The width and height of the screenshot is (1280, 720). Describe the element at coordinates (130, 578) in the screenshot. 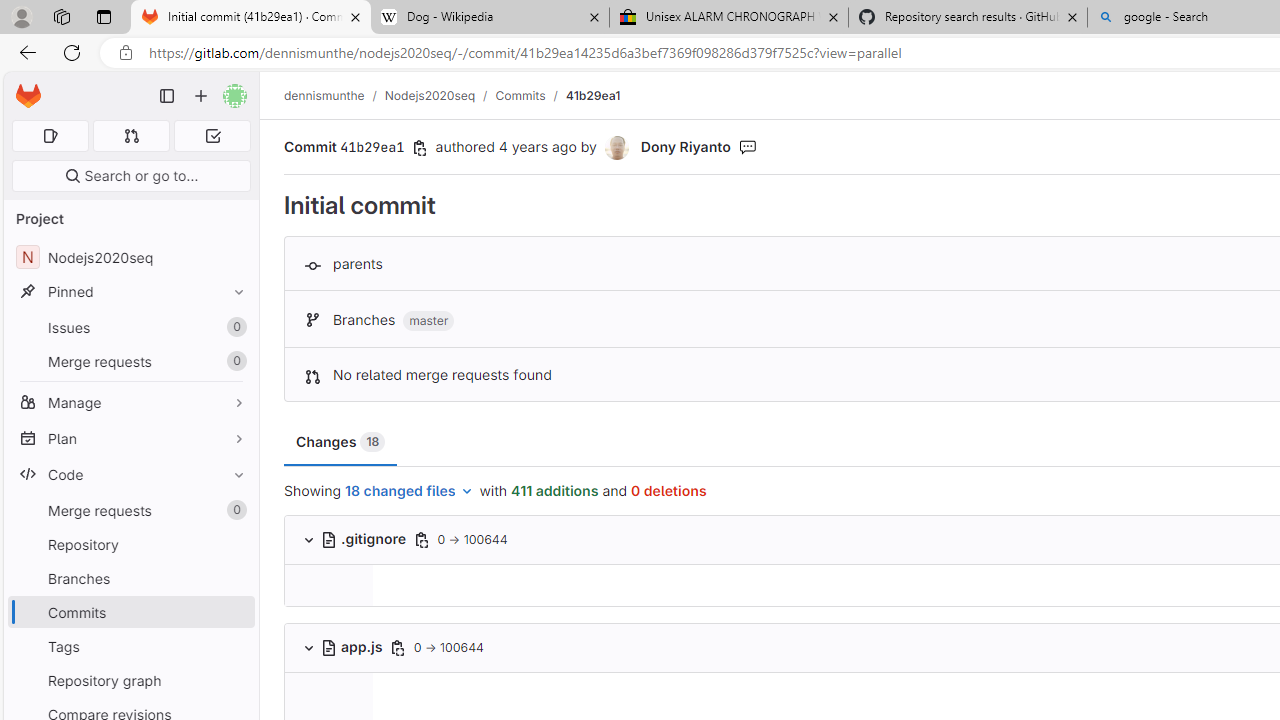

I see `Branches` at that location.